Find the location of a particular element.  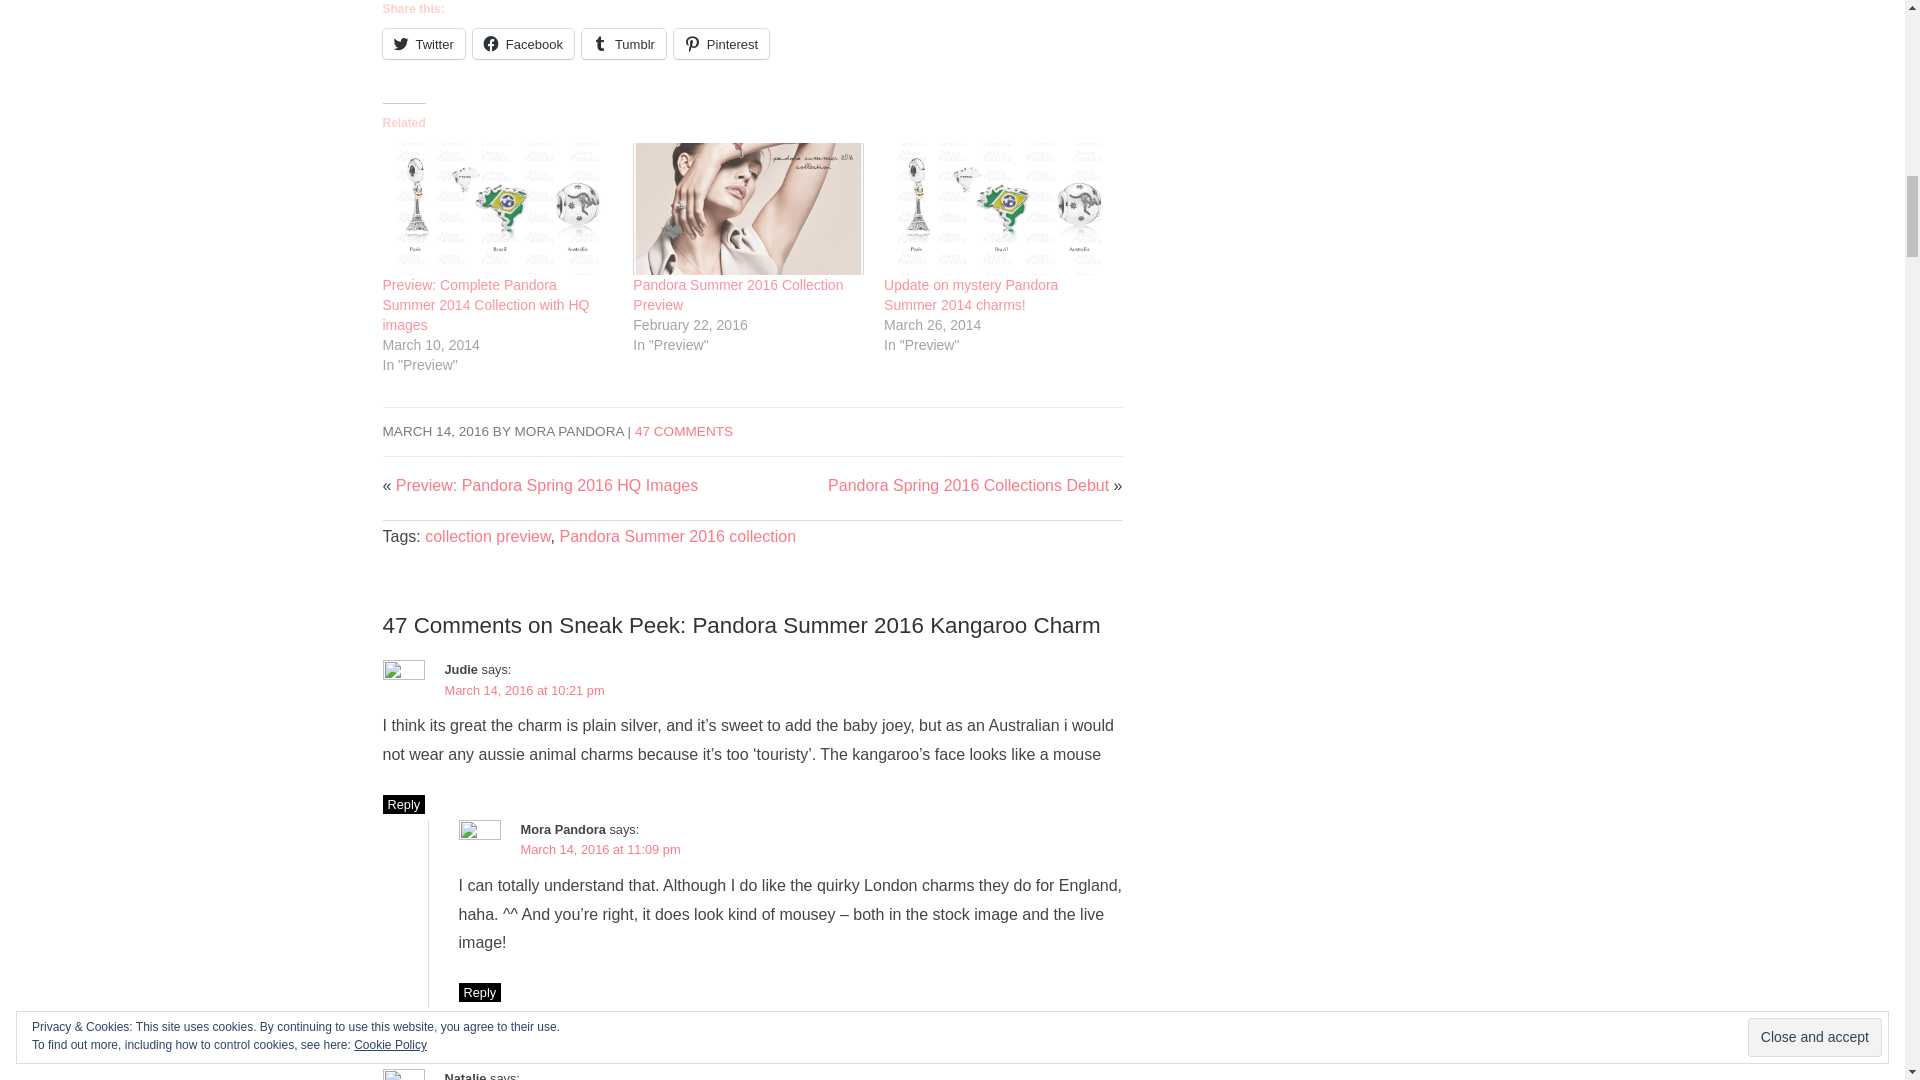

Pandora Summer 2016 Collection Preview is located at coordinates (738, 294).